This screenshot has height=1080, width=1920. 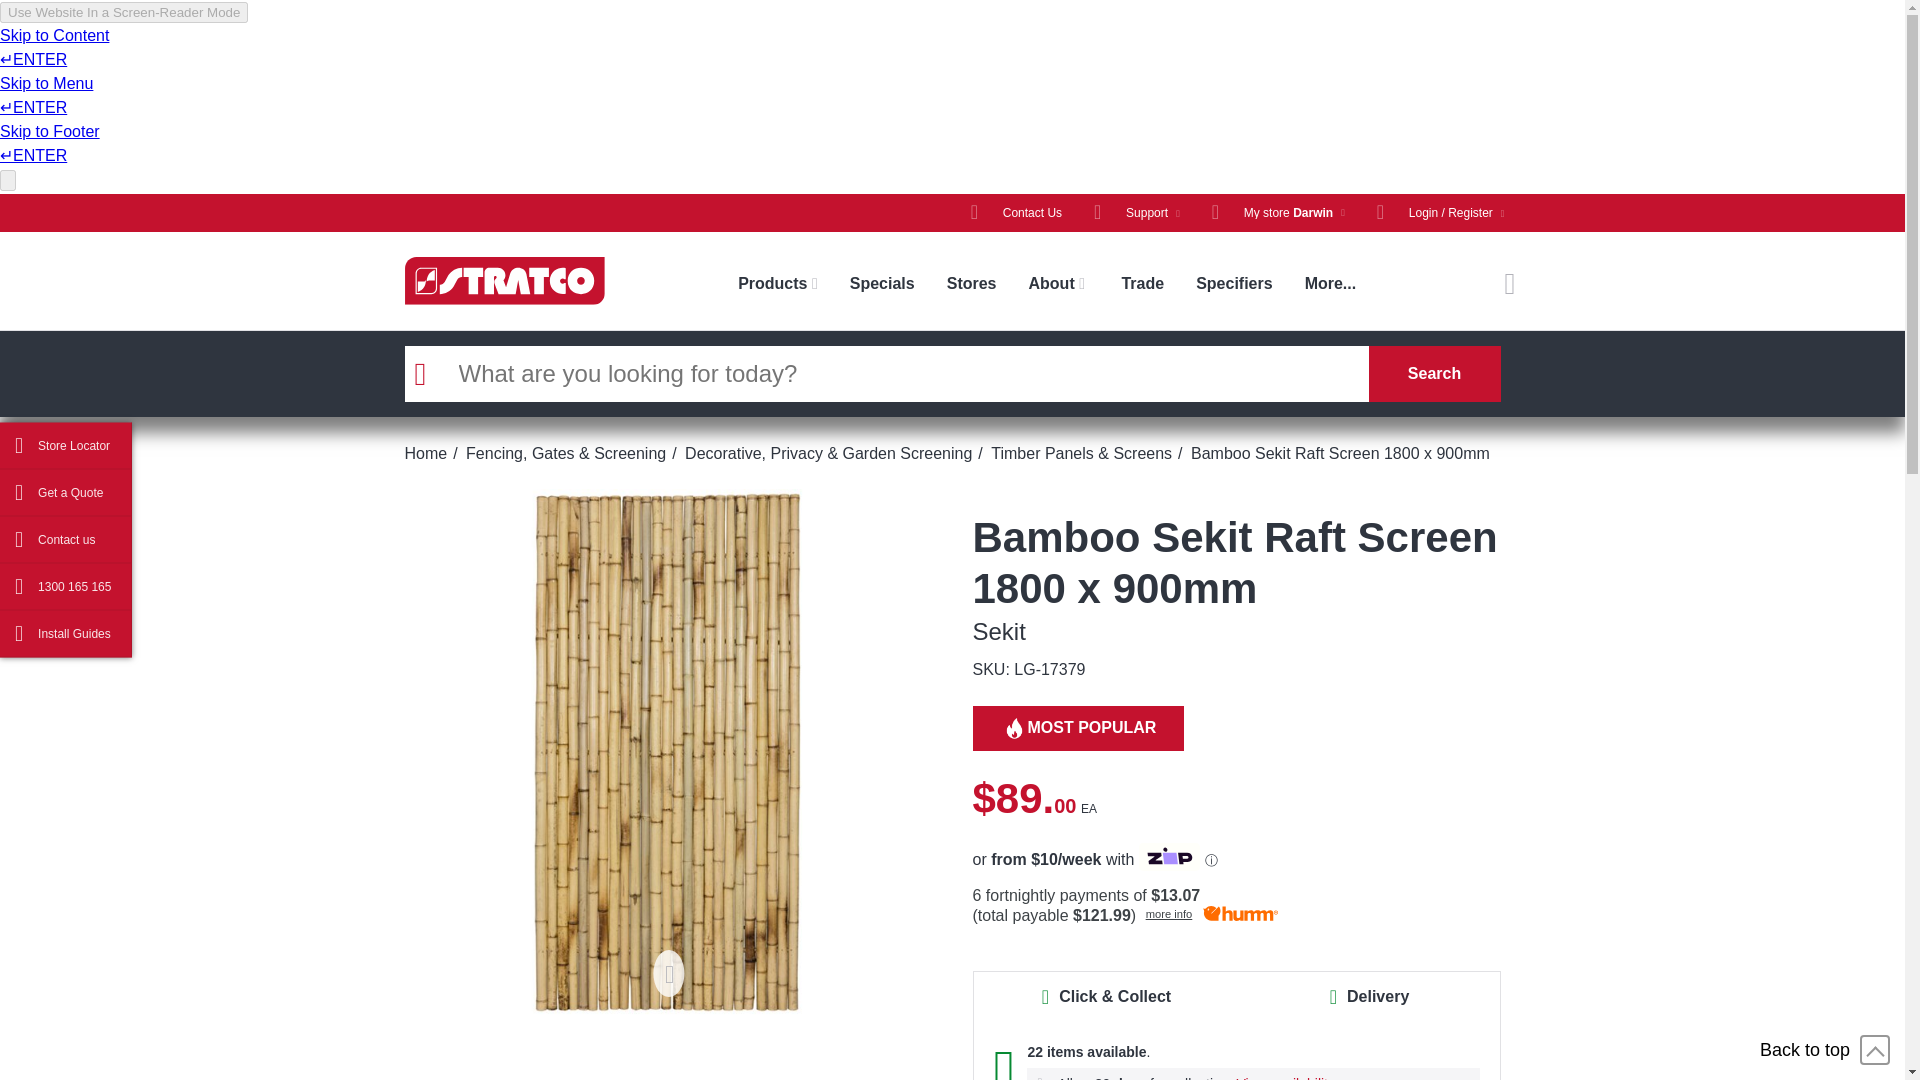 What do you see at coordinates (1142, 283) in the screenshot?
I see `Trade` at bounding box center [1142, 283].